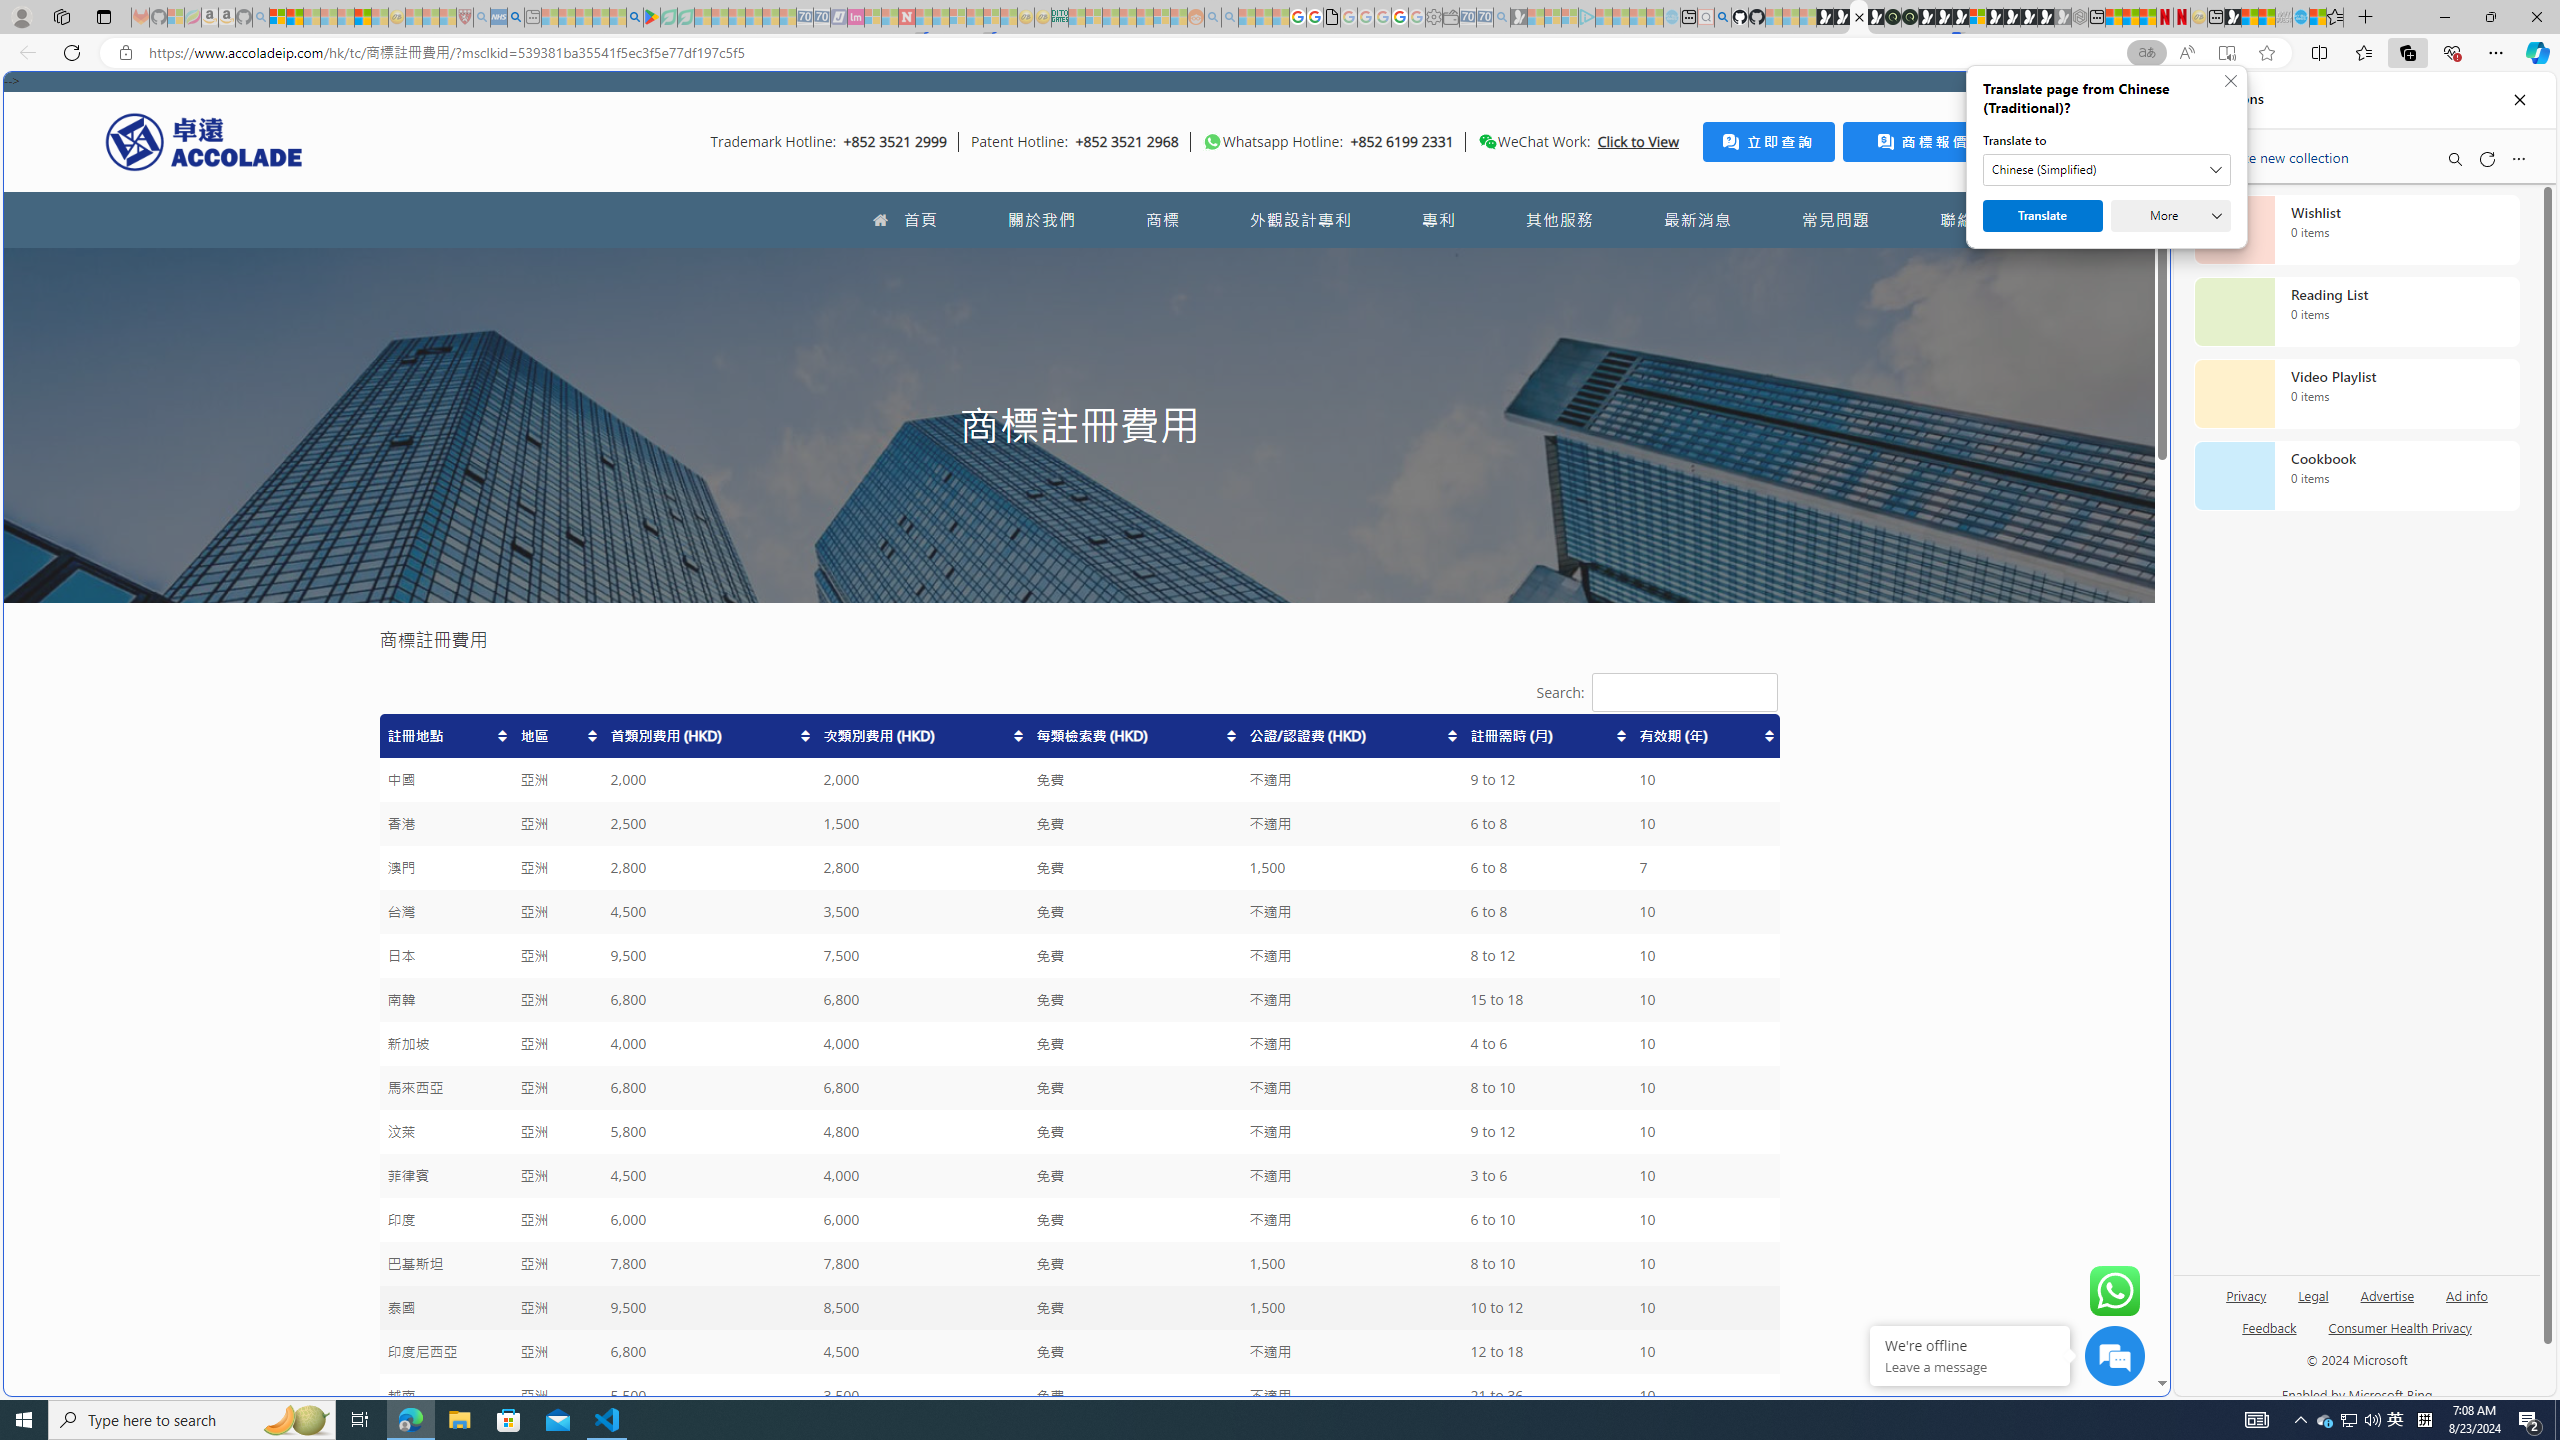 The height and width of the screenshot is (1440, 2560). I want to click on Future Focus Report 2024, so click(1909, 17).